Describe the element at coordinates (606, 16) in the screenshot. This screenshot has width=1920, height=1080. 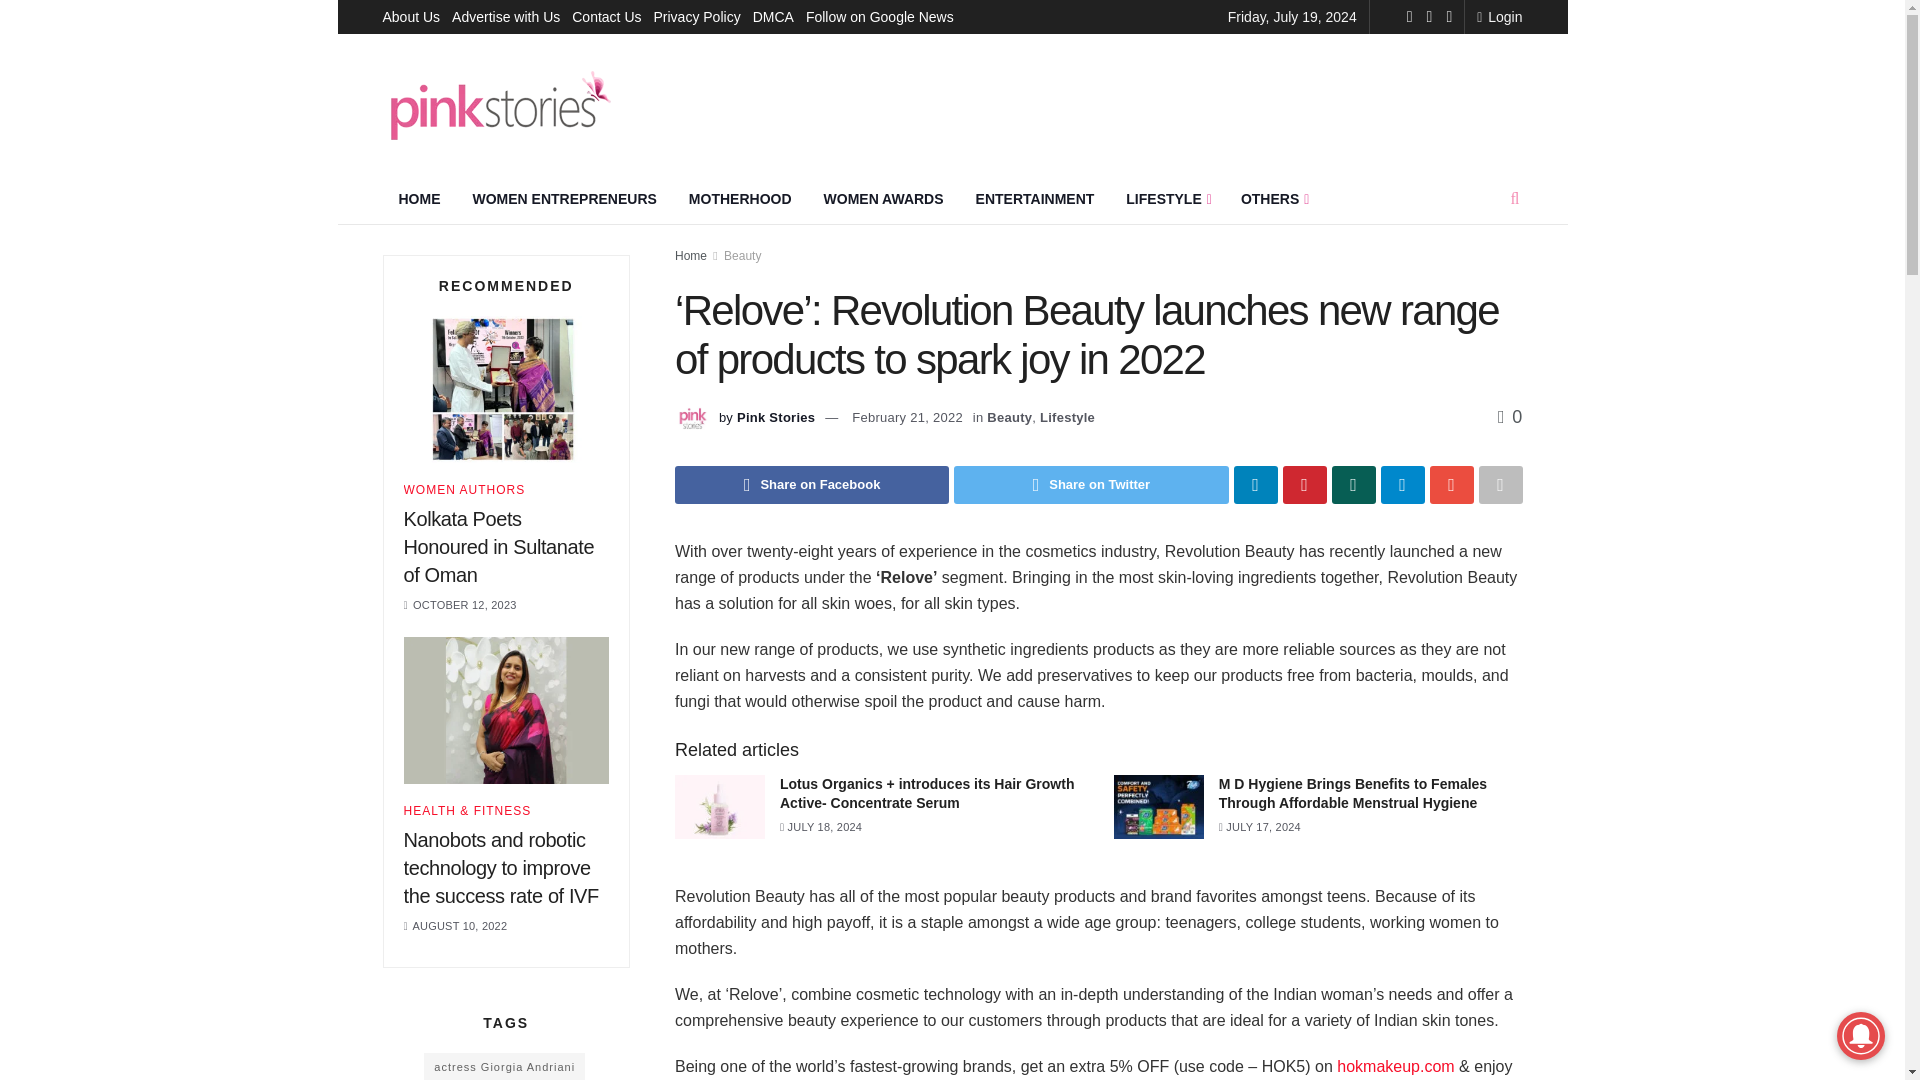
I see `Contact Us` at that location.